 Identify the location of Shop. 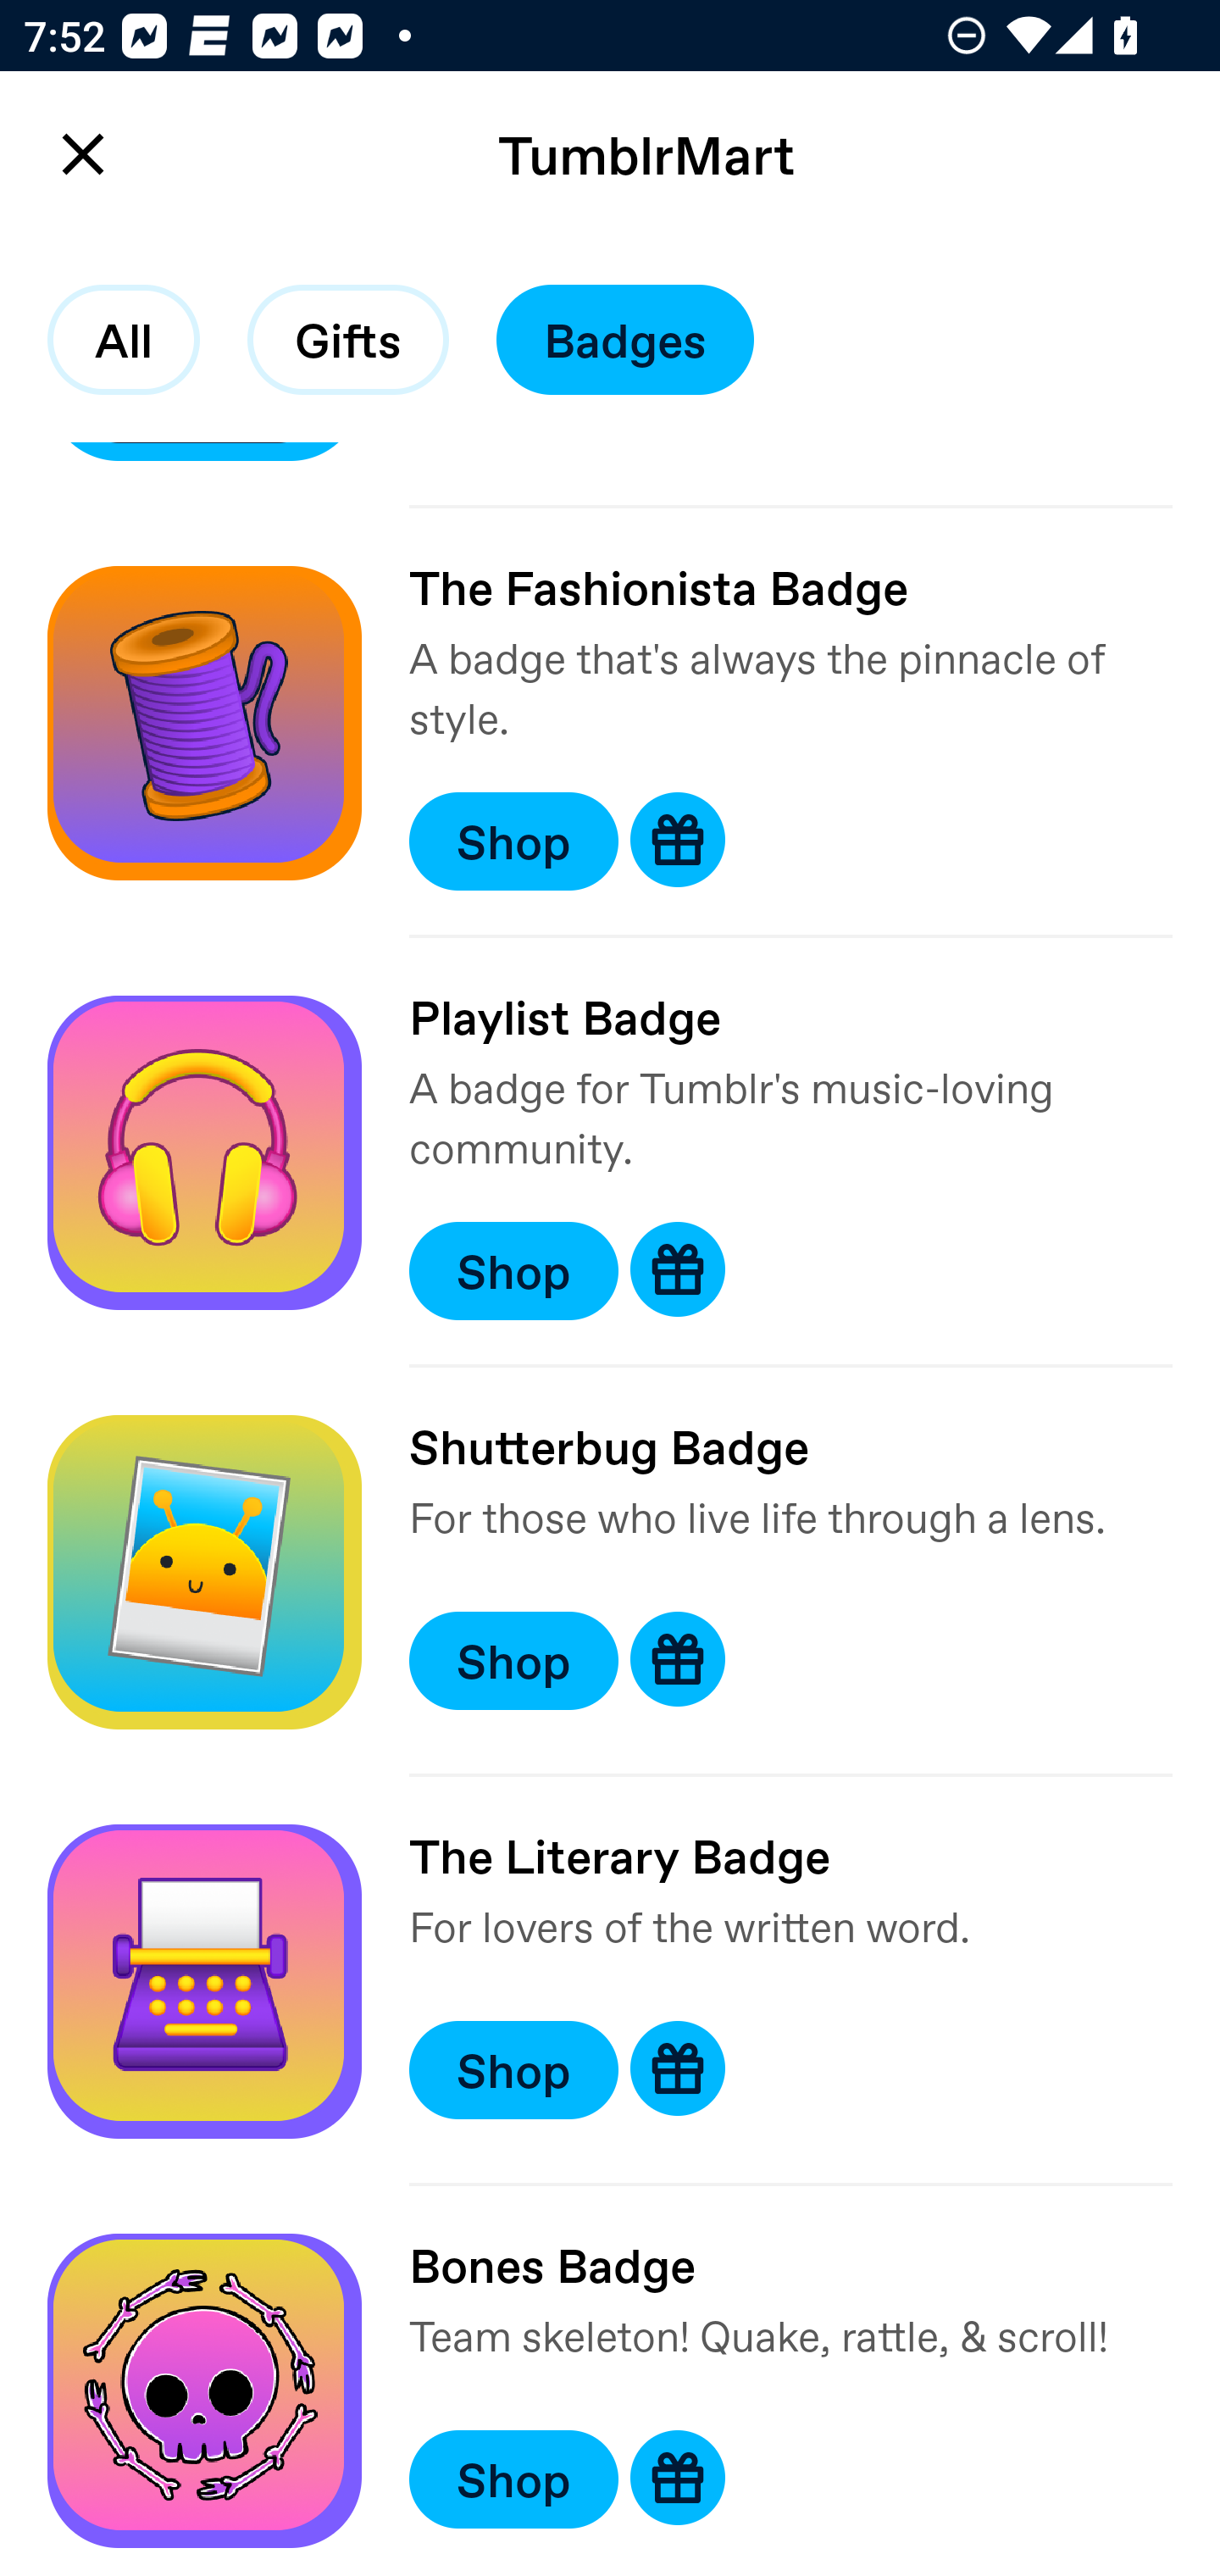
(513, 2479).